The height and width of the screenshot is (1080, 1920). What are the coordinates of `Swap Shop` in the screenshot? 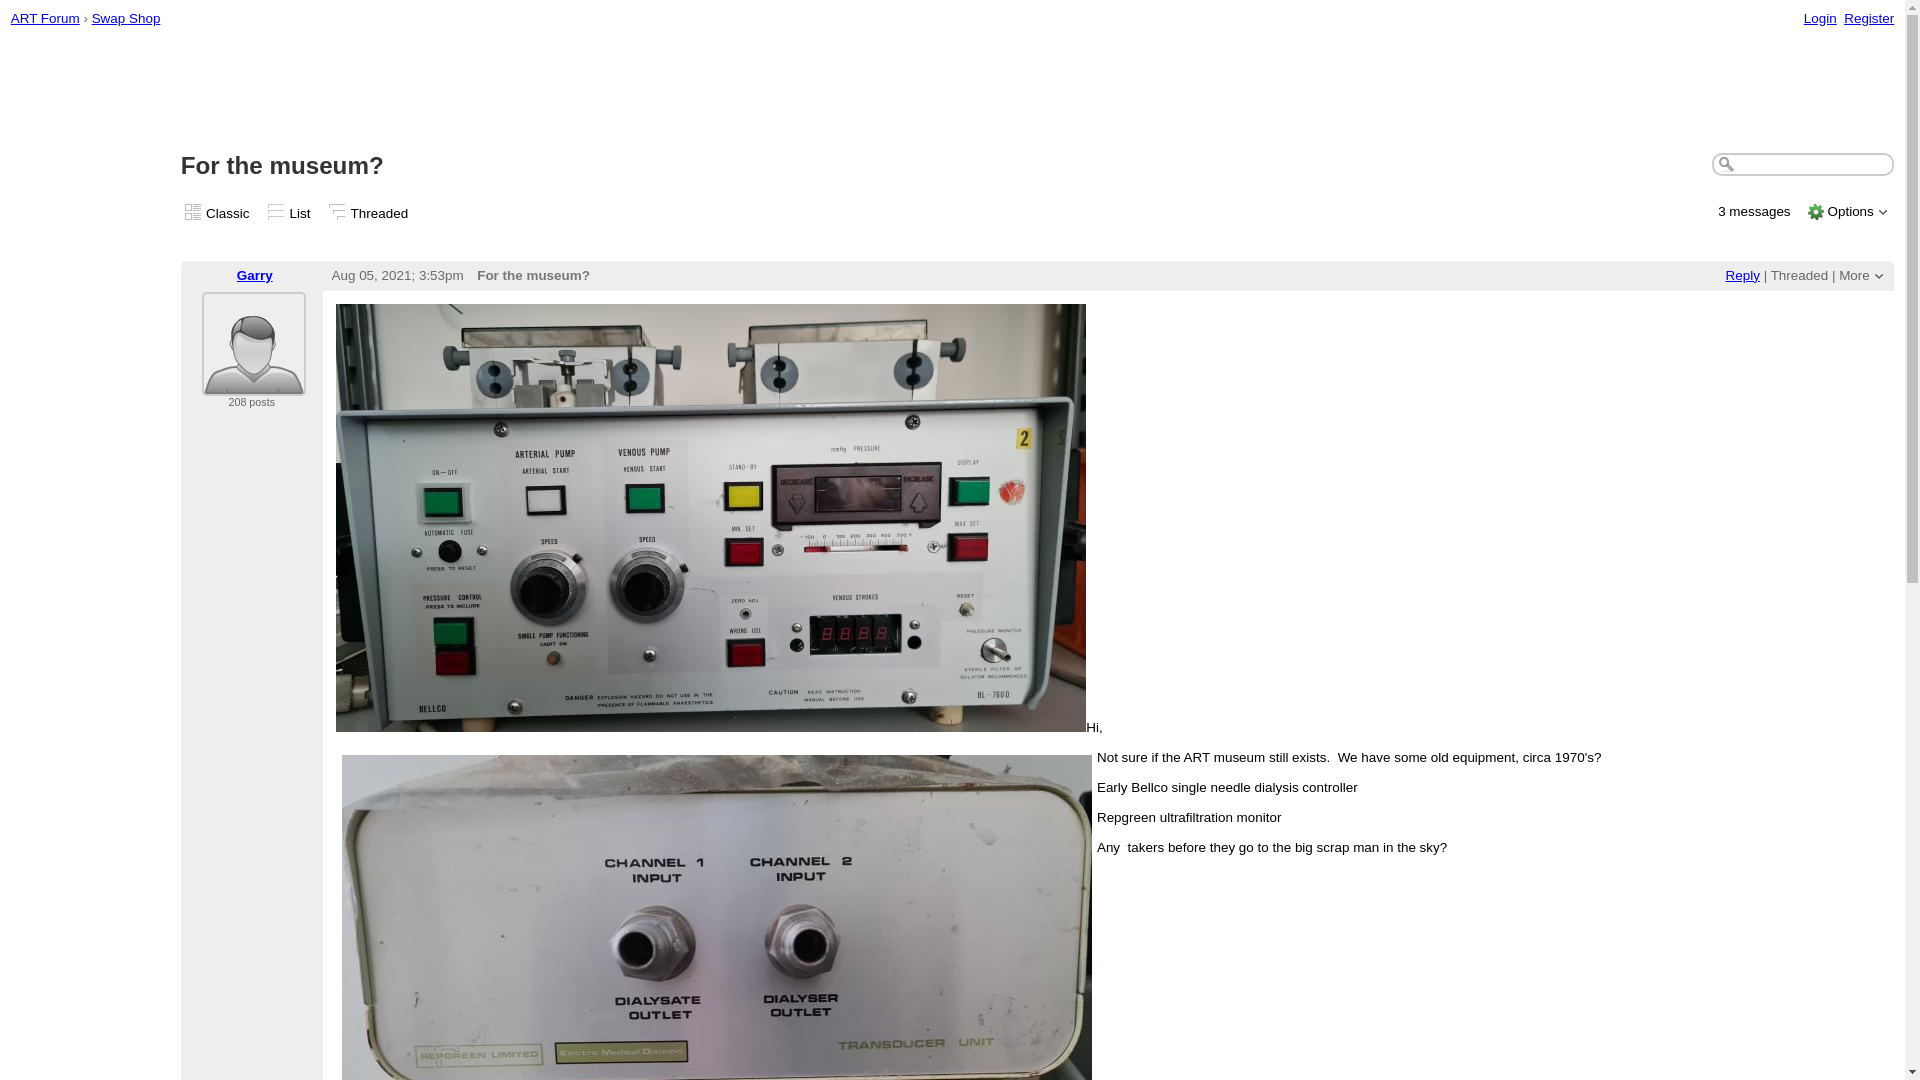 It's located at (126, 18).